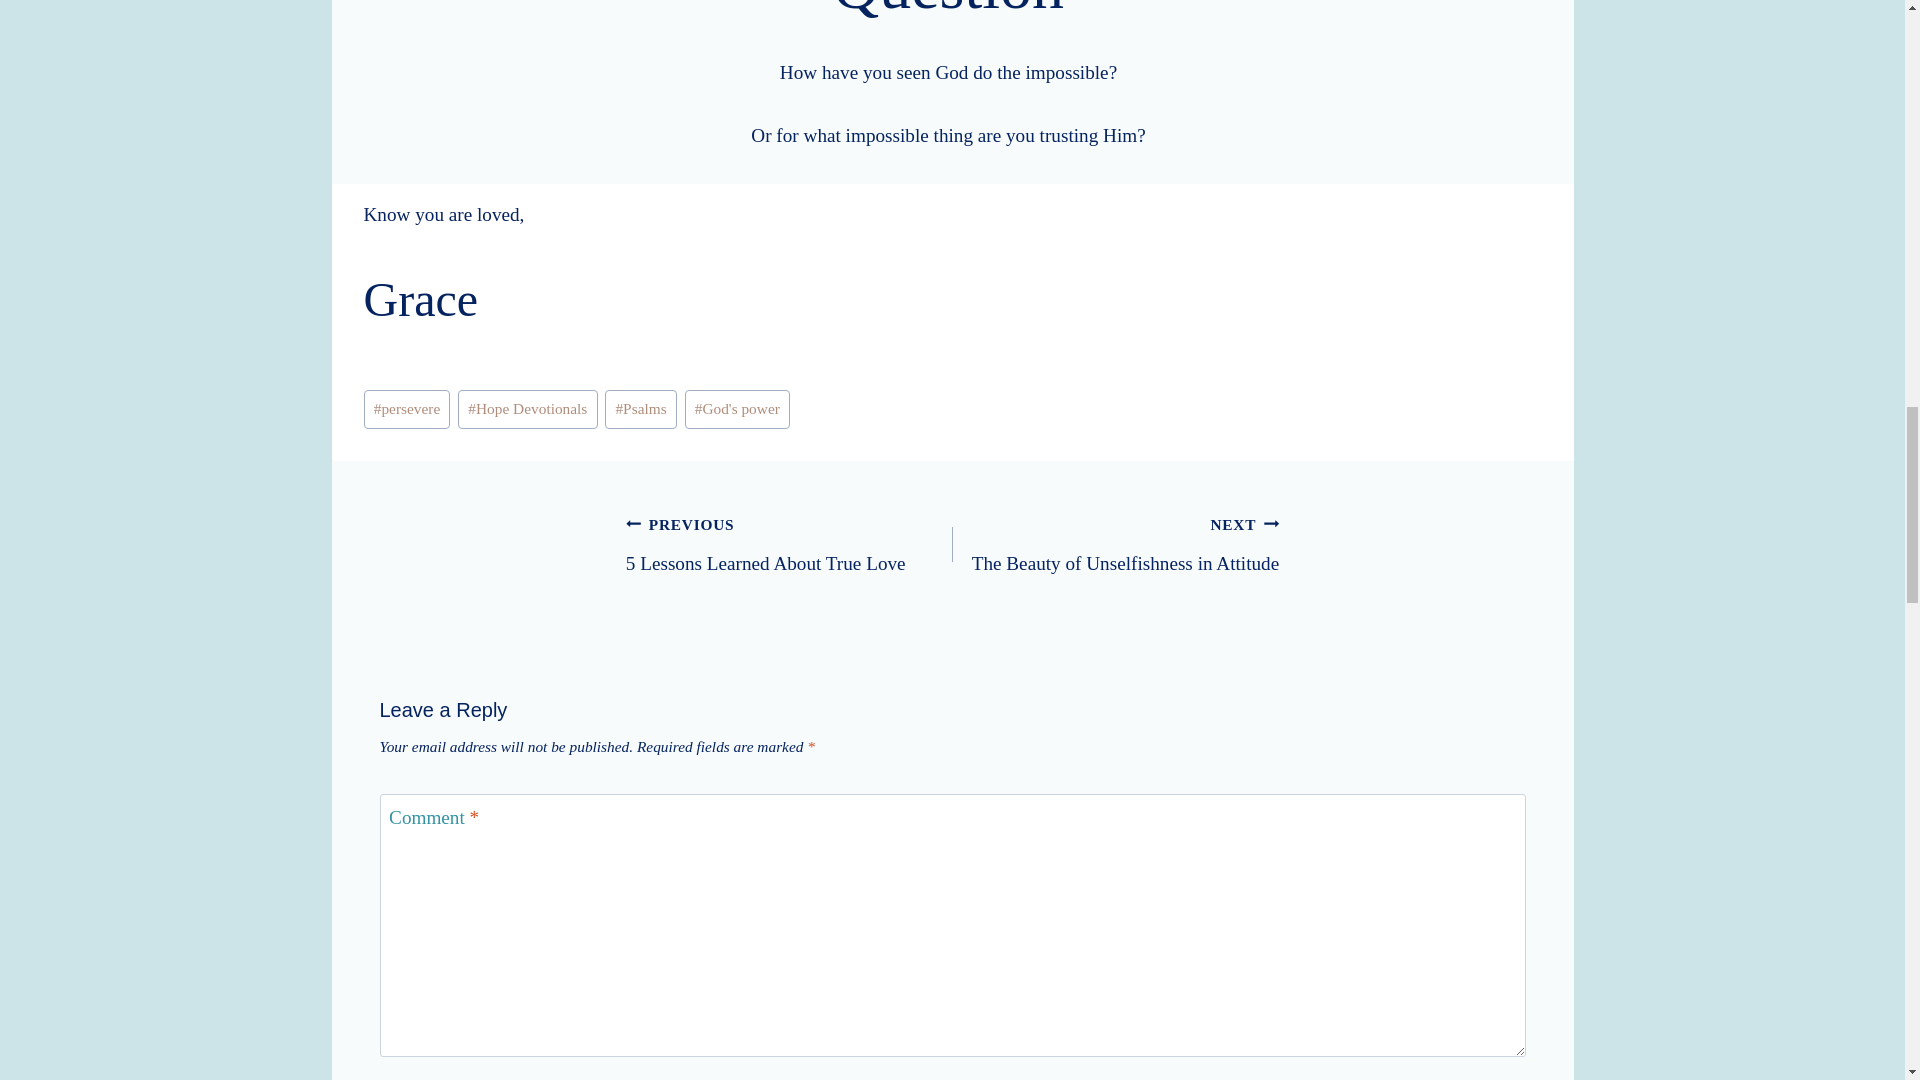  What do you see at coordinates (738, 408) in the screenshot?
I see `Psalms` at bounding box center [738, 408].